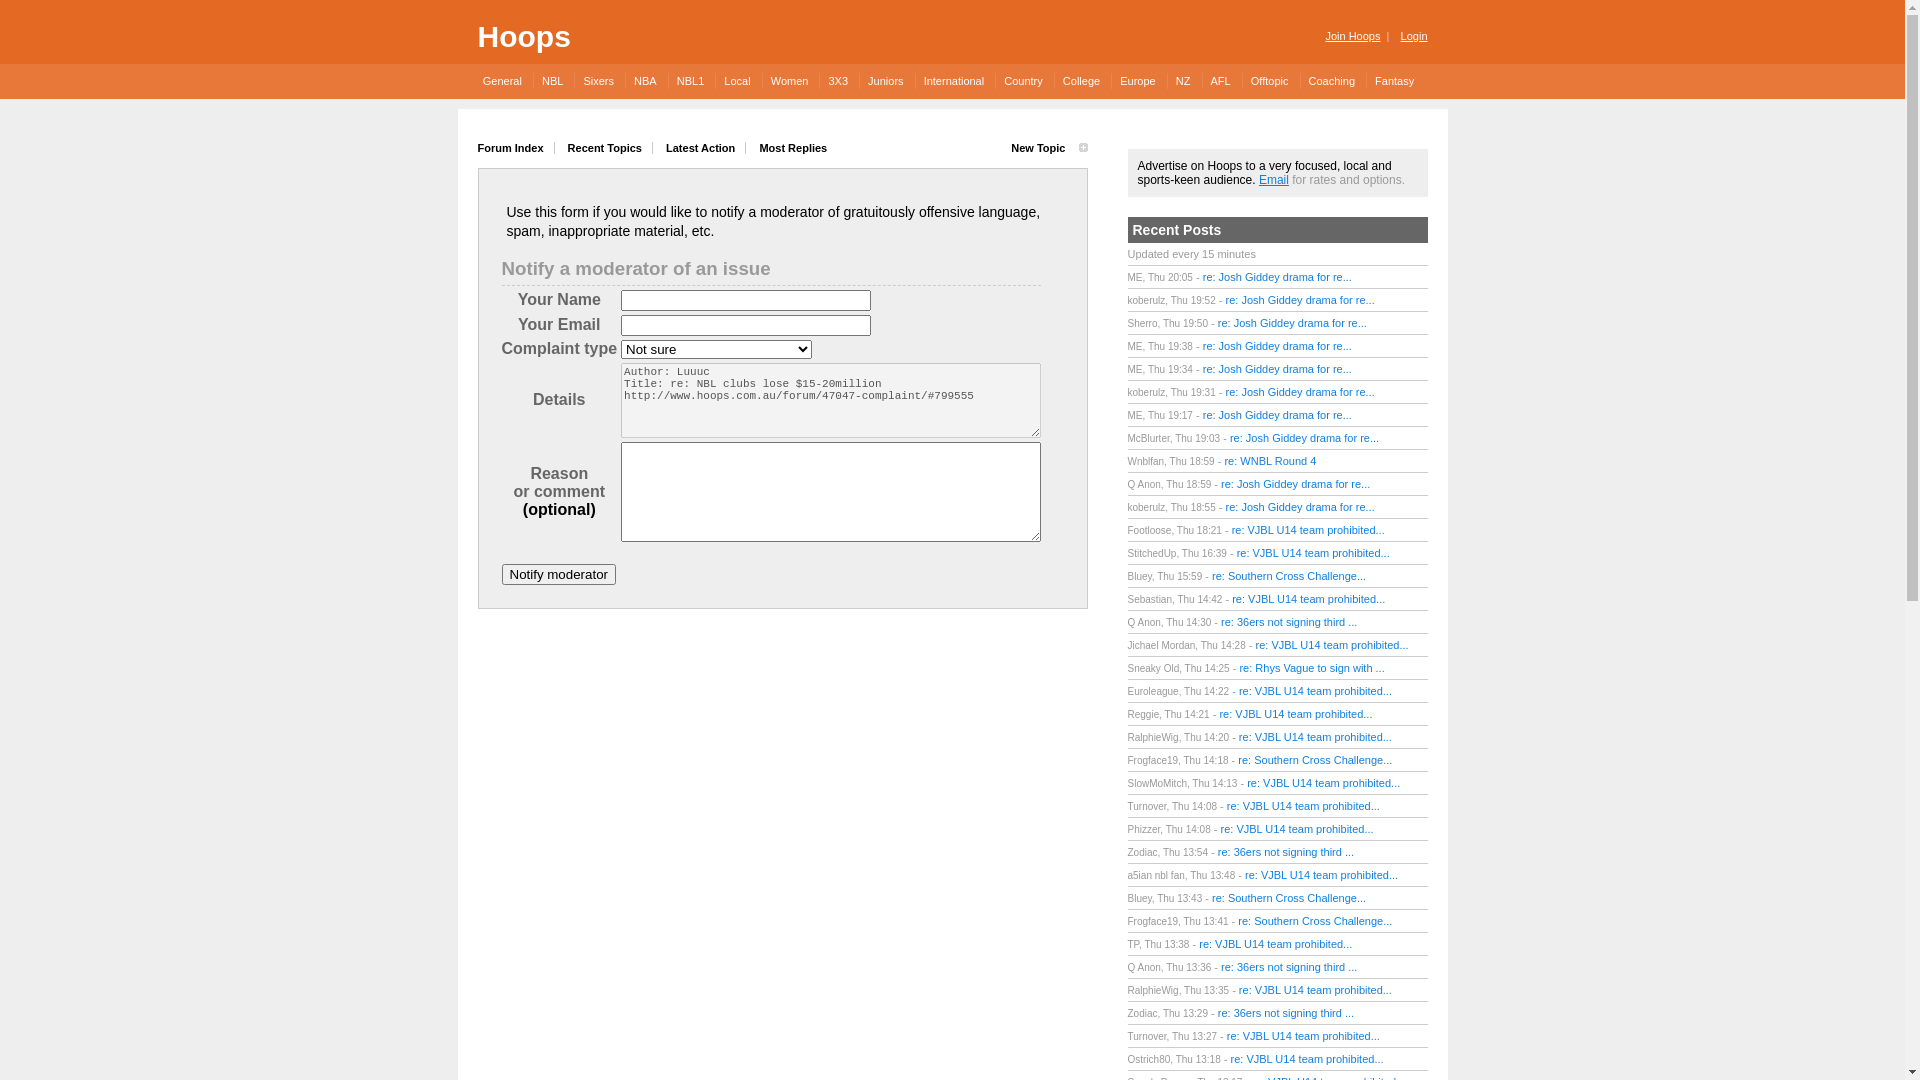  I want to click on Frogface19, so click(1154, 922).